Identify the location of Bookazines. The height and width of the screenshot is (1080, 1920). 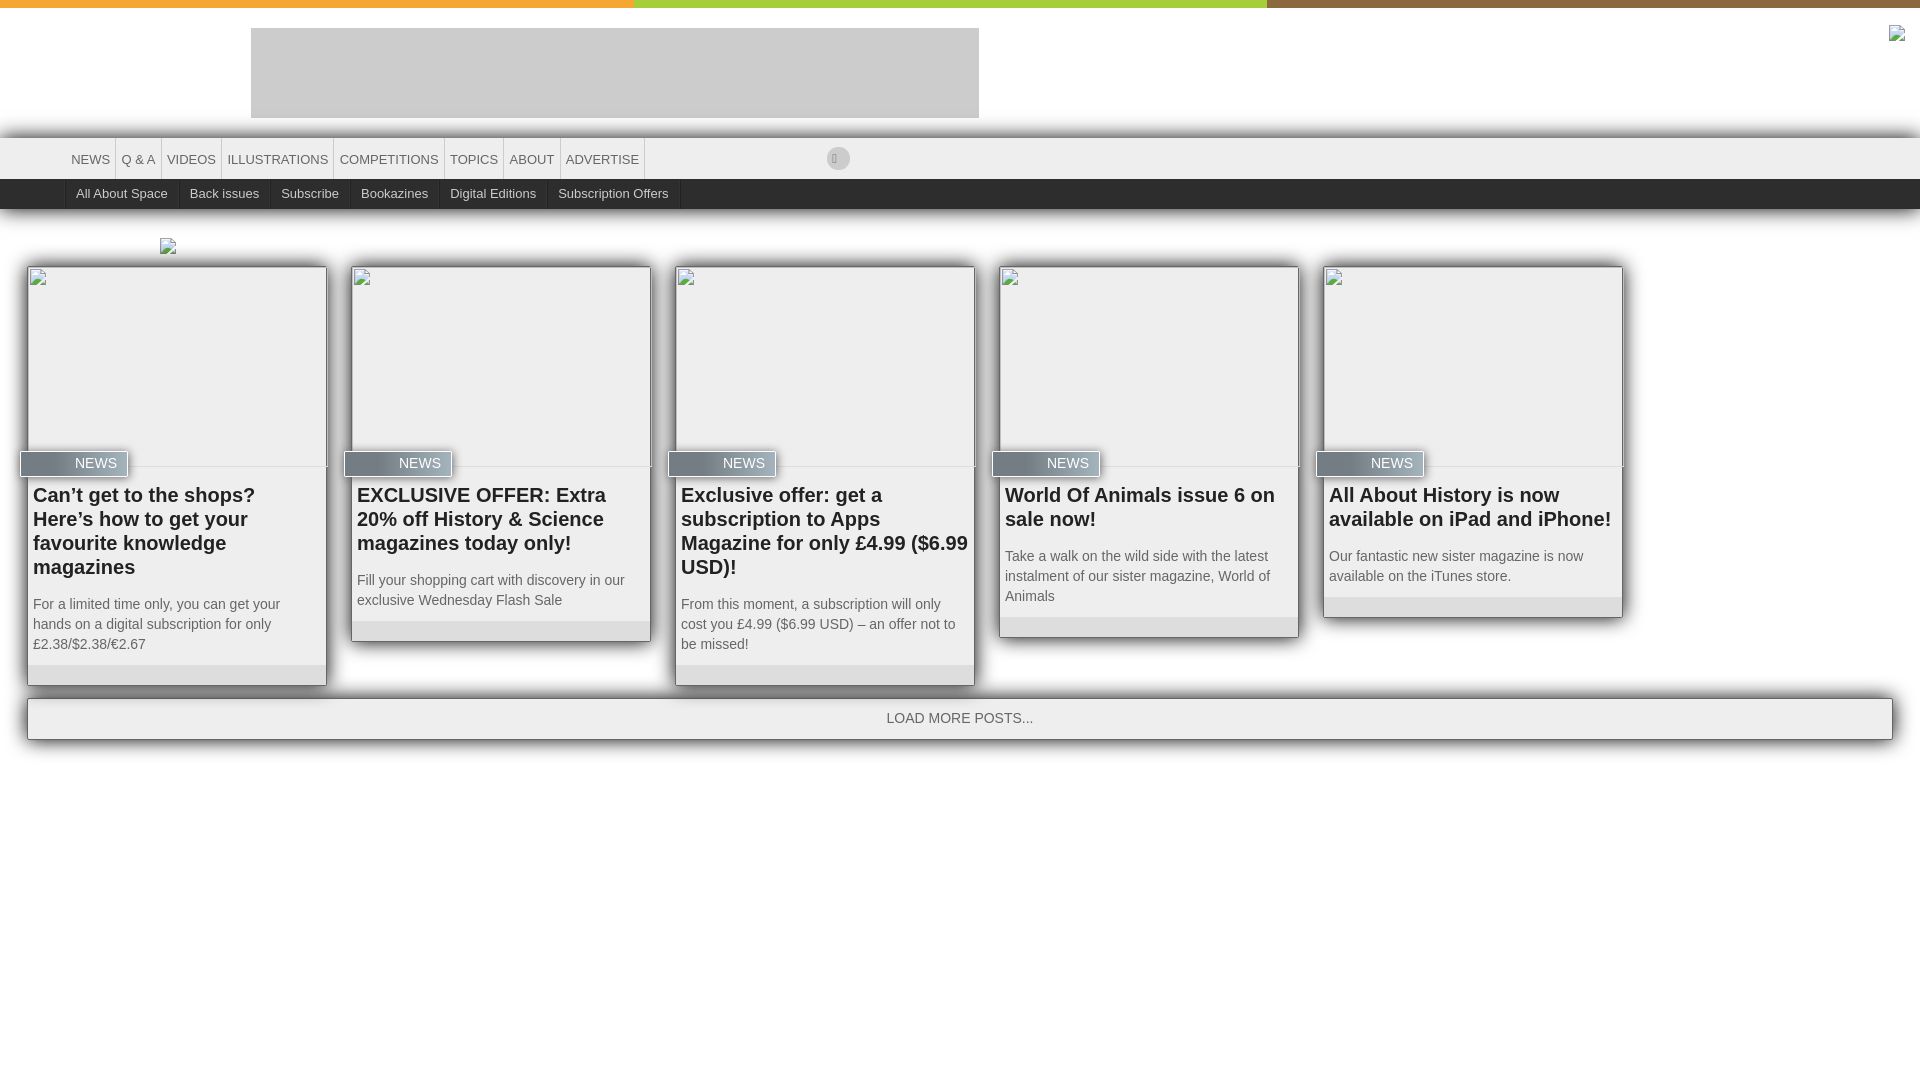
(395, 194).